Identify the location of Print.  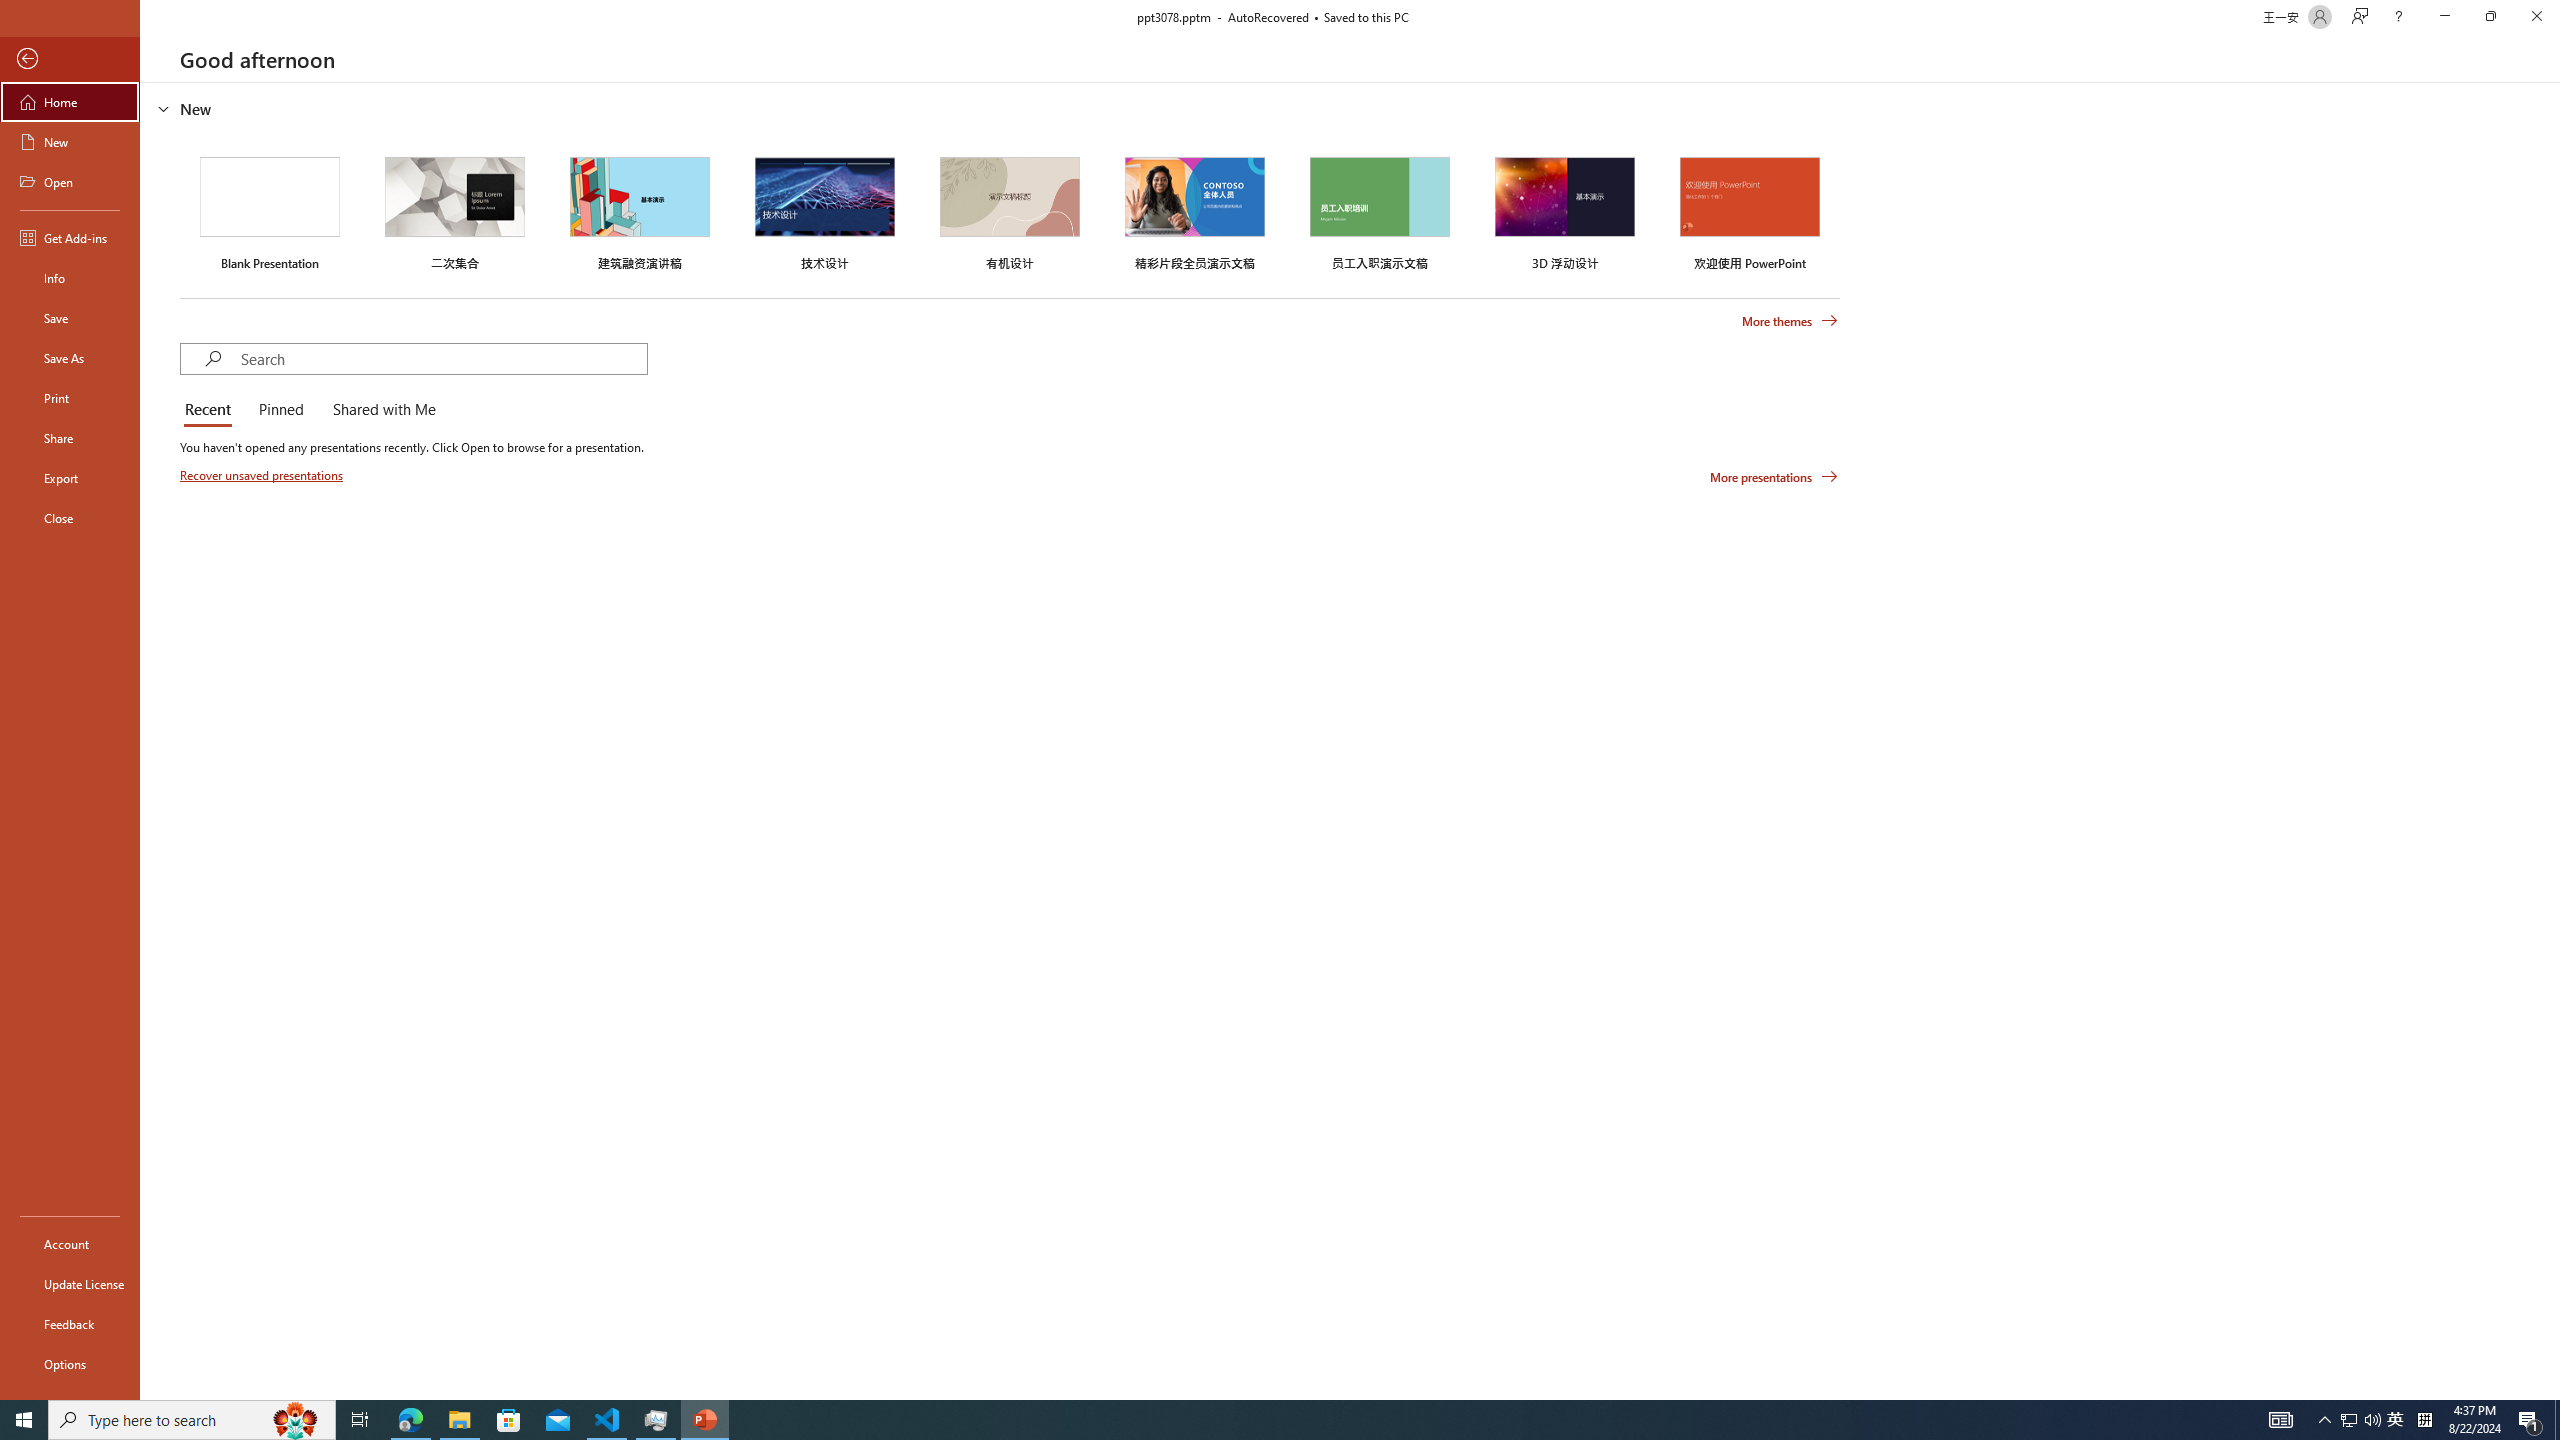
(70, 397).